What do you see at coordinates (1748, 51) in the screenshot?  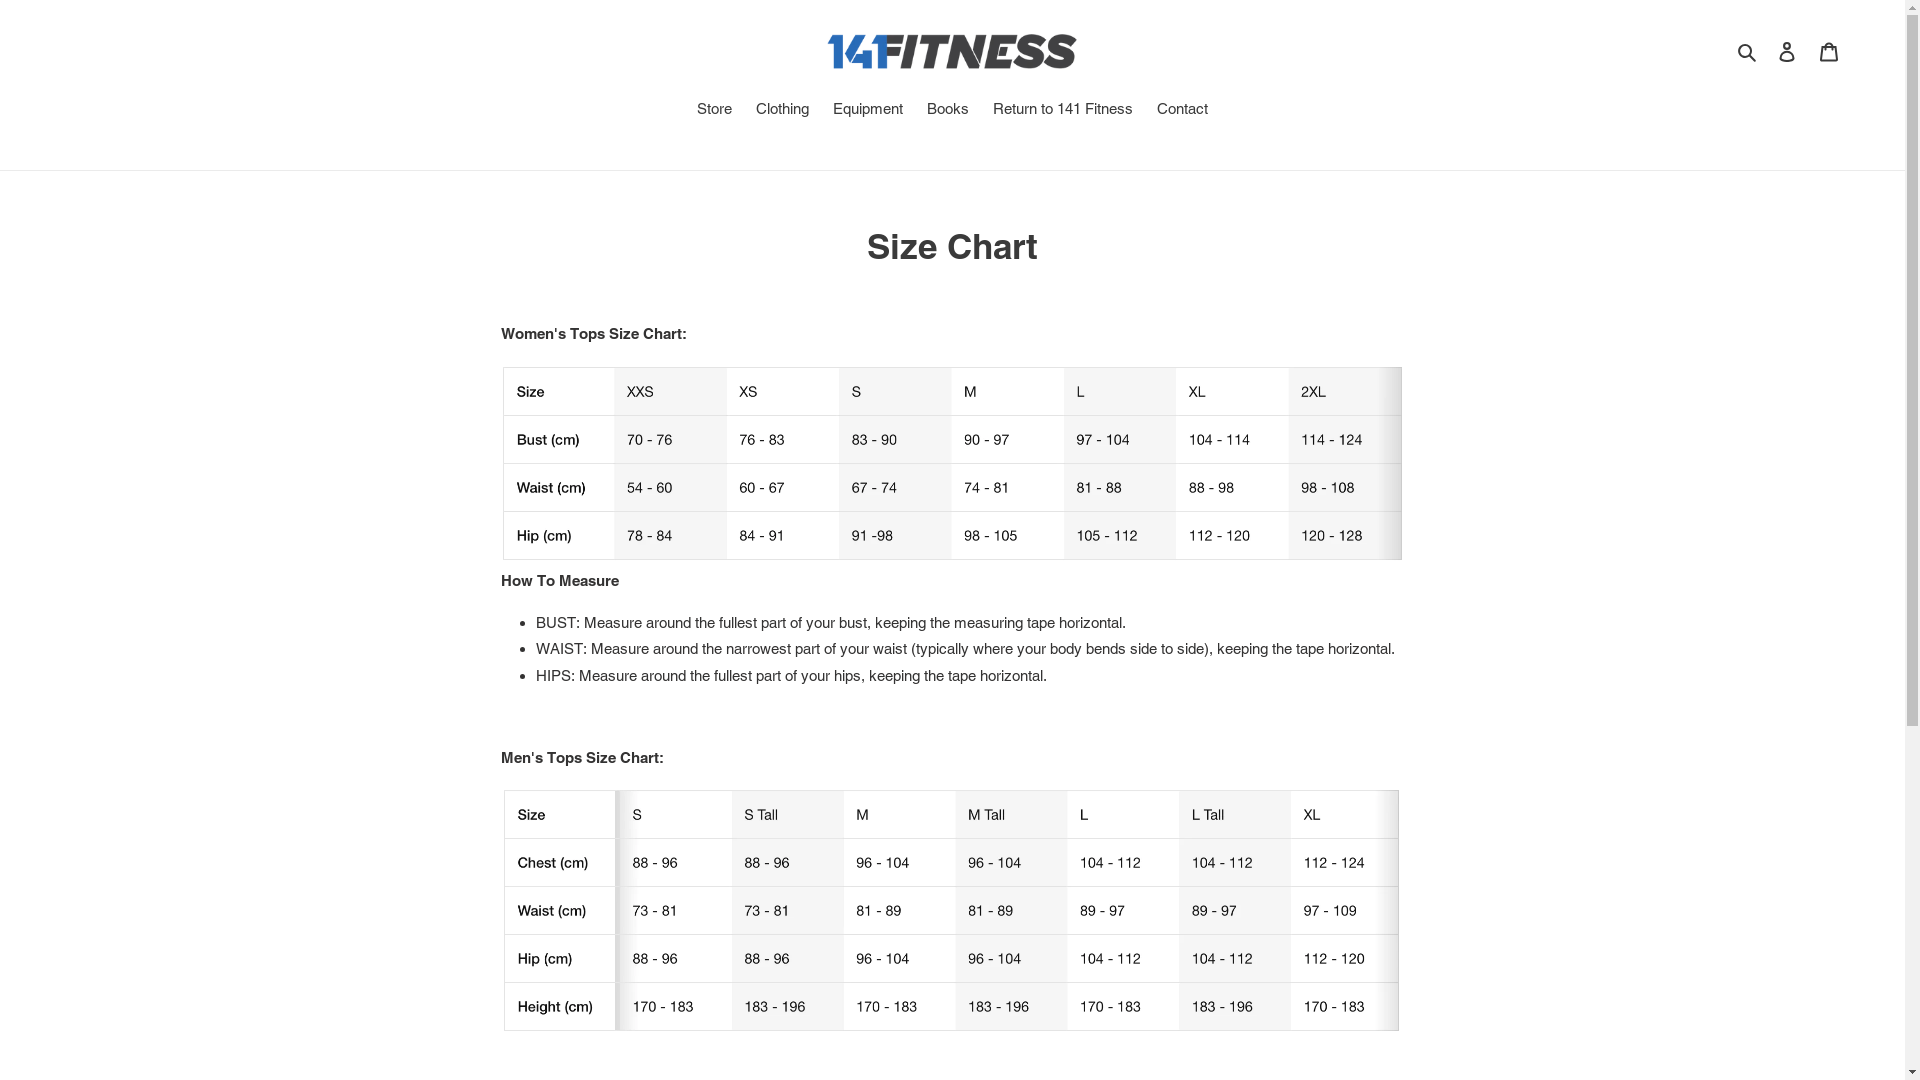 I see `Search` at bounding box center [1748, 51].